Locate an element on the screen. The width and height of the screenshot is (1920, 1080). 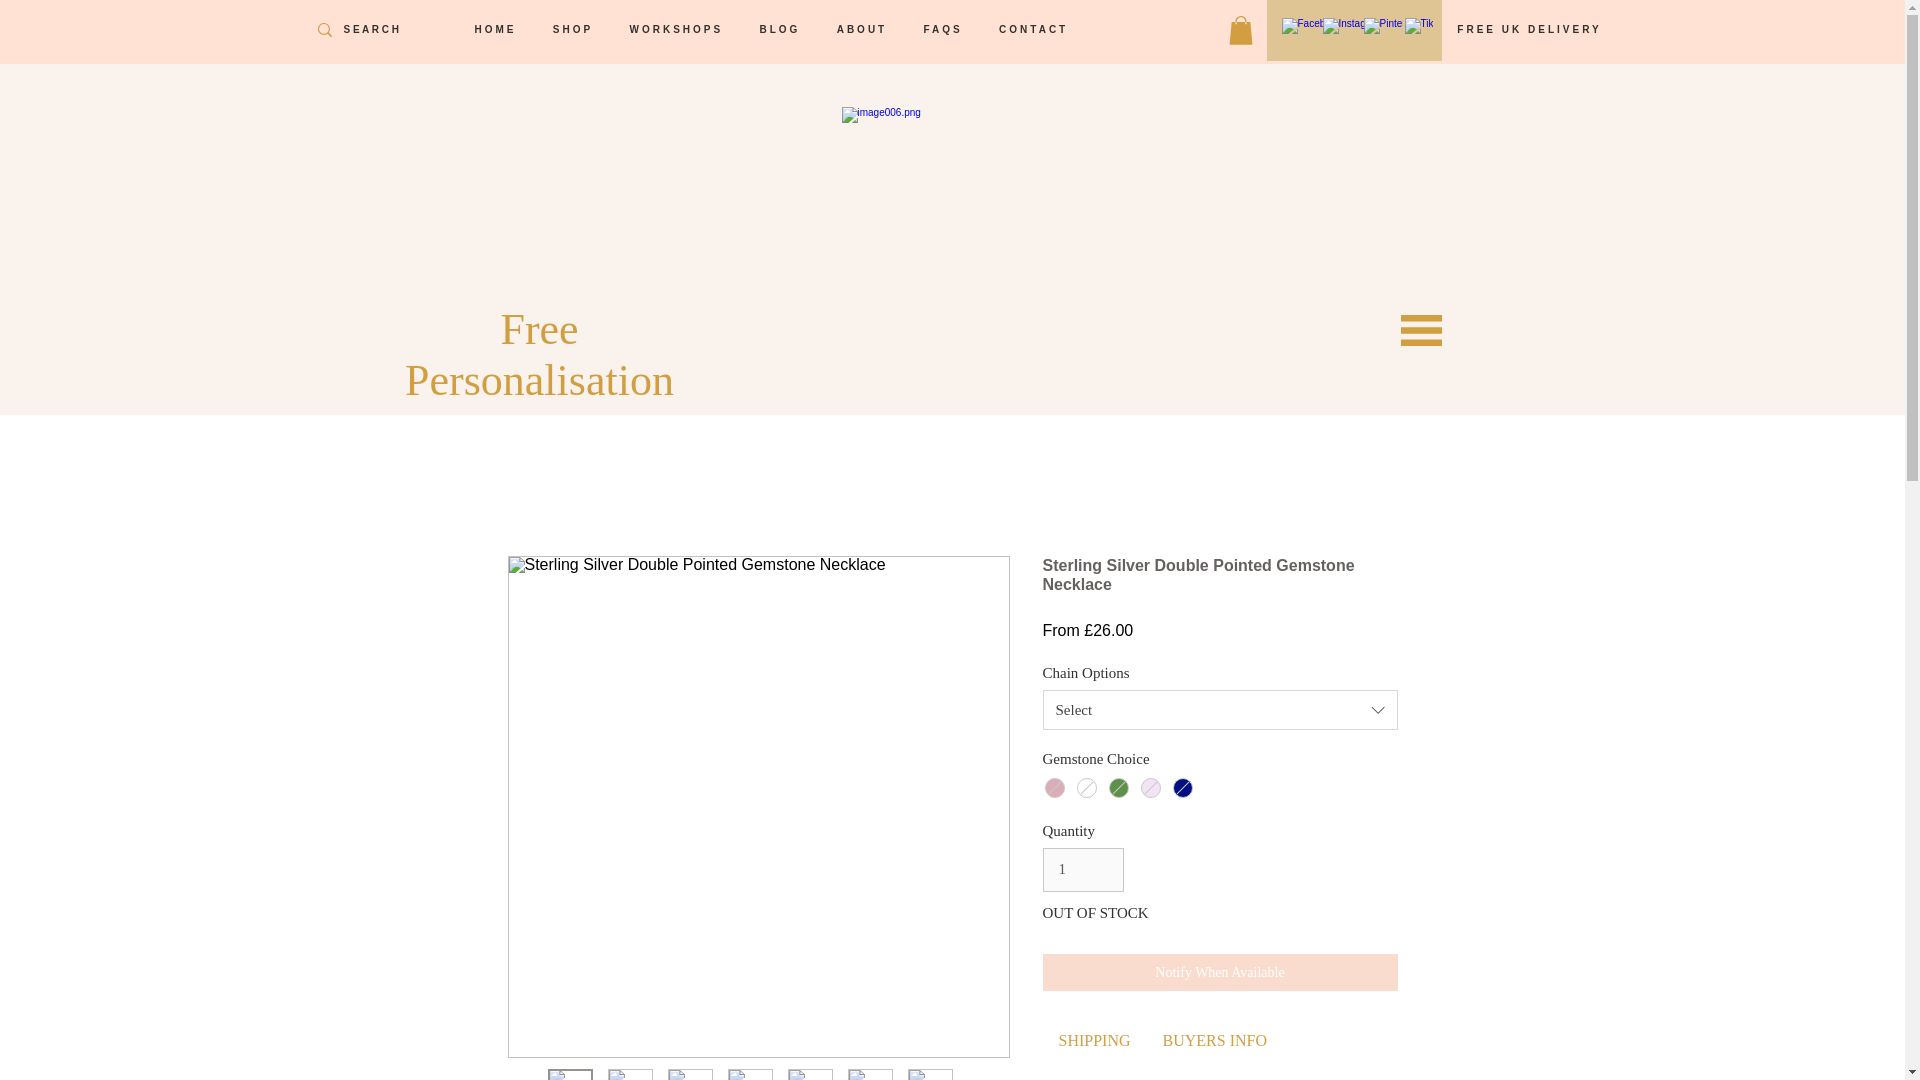
Use right and left arrows to navigate between tabs is located at coordinates (1214, 1040).